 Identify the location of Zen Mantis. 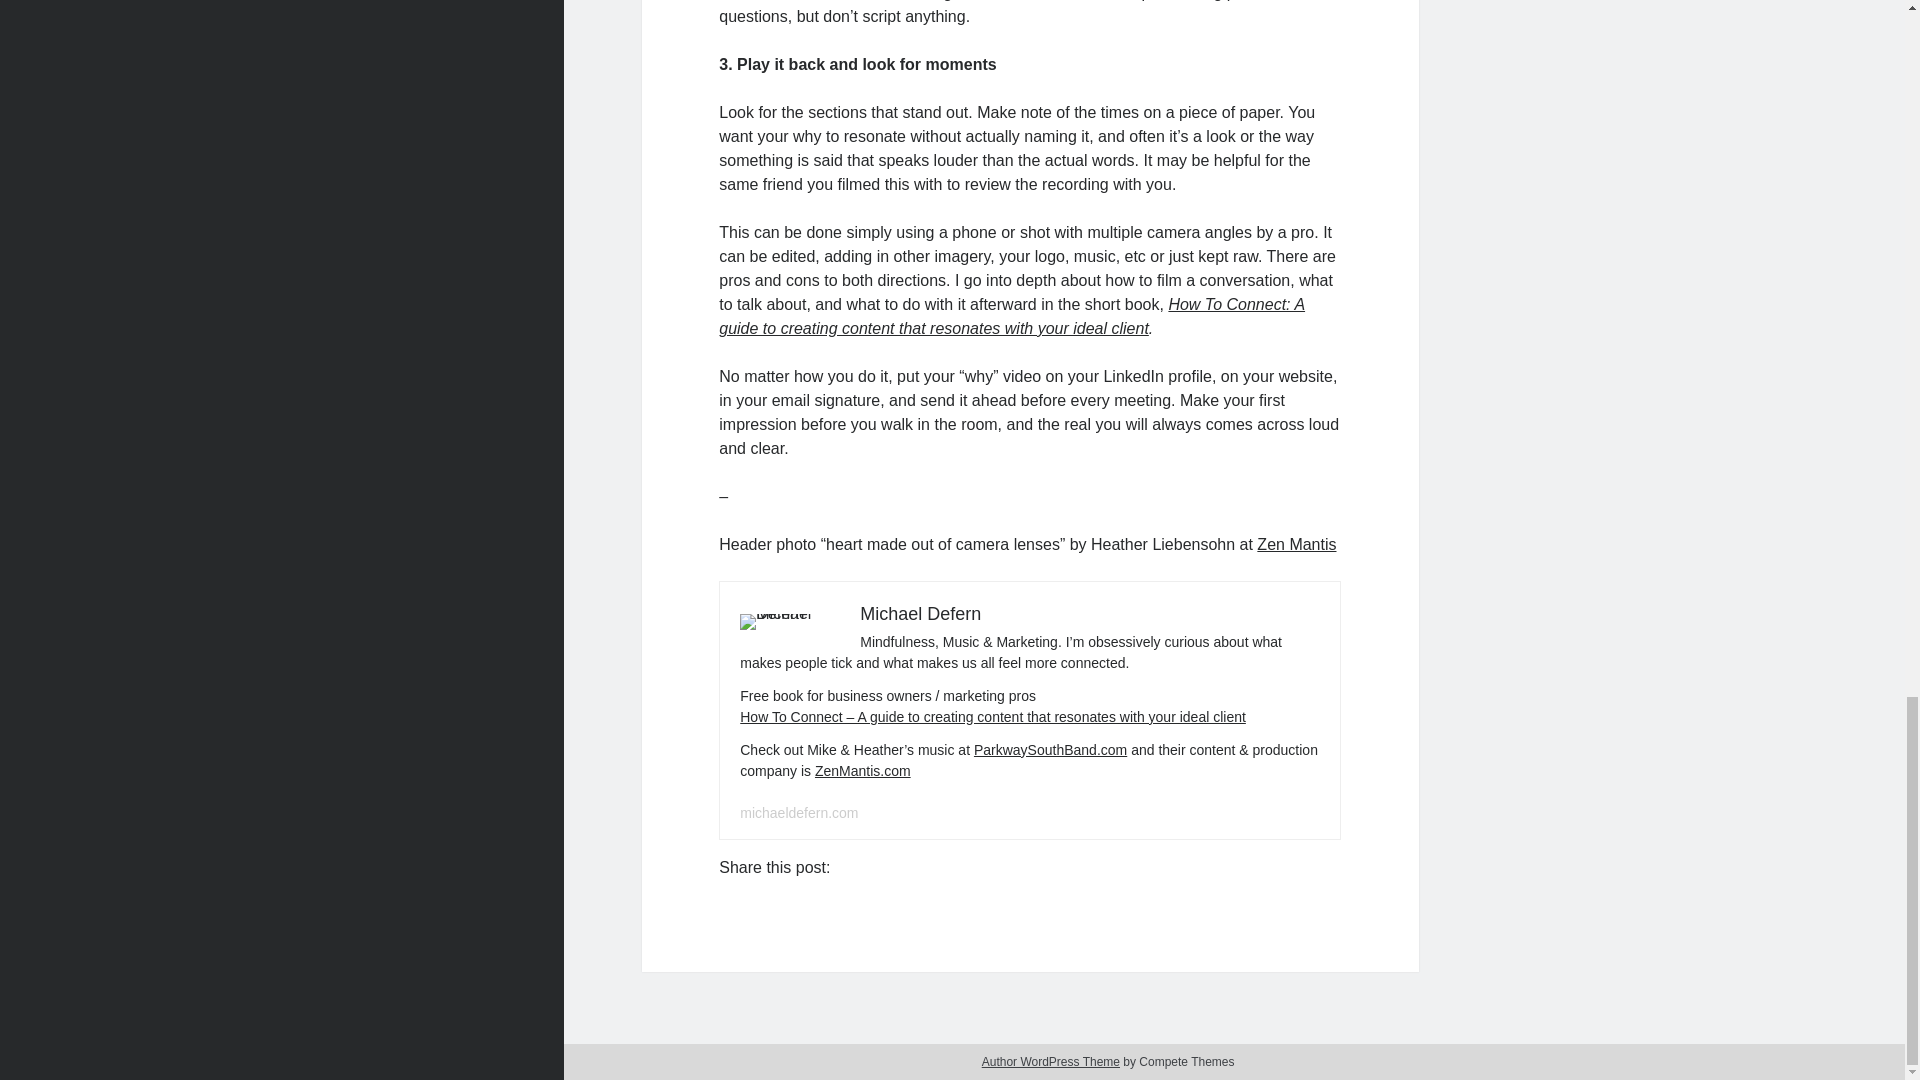
(1296, 544).